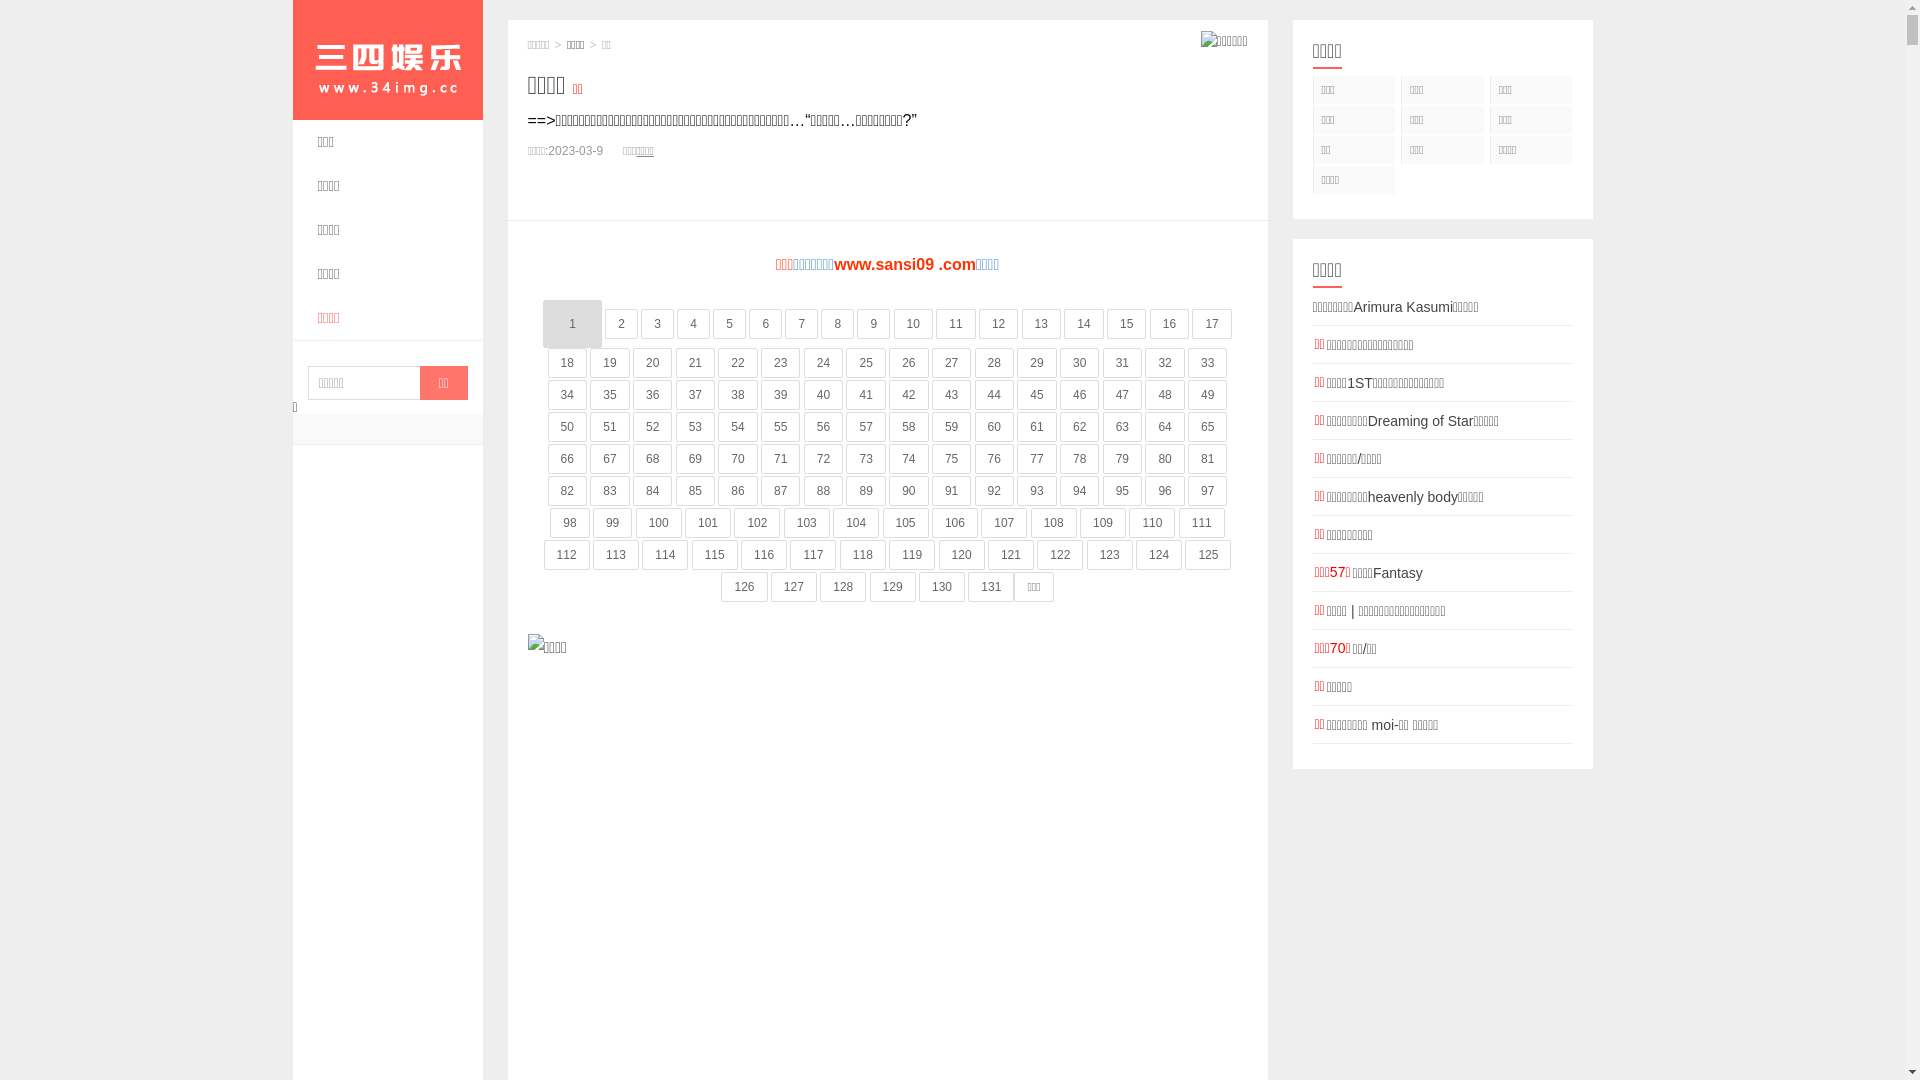 This screenshot has height=1080, width=1920. I want to click on 79, so click(1122, 459).